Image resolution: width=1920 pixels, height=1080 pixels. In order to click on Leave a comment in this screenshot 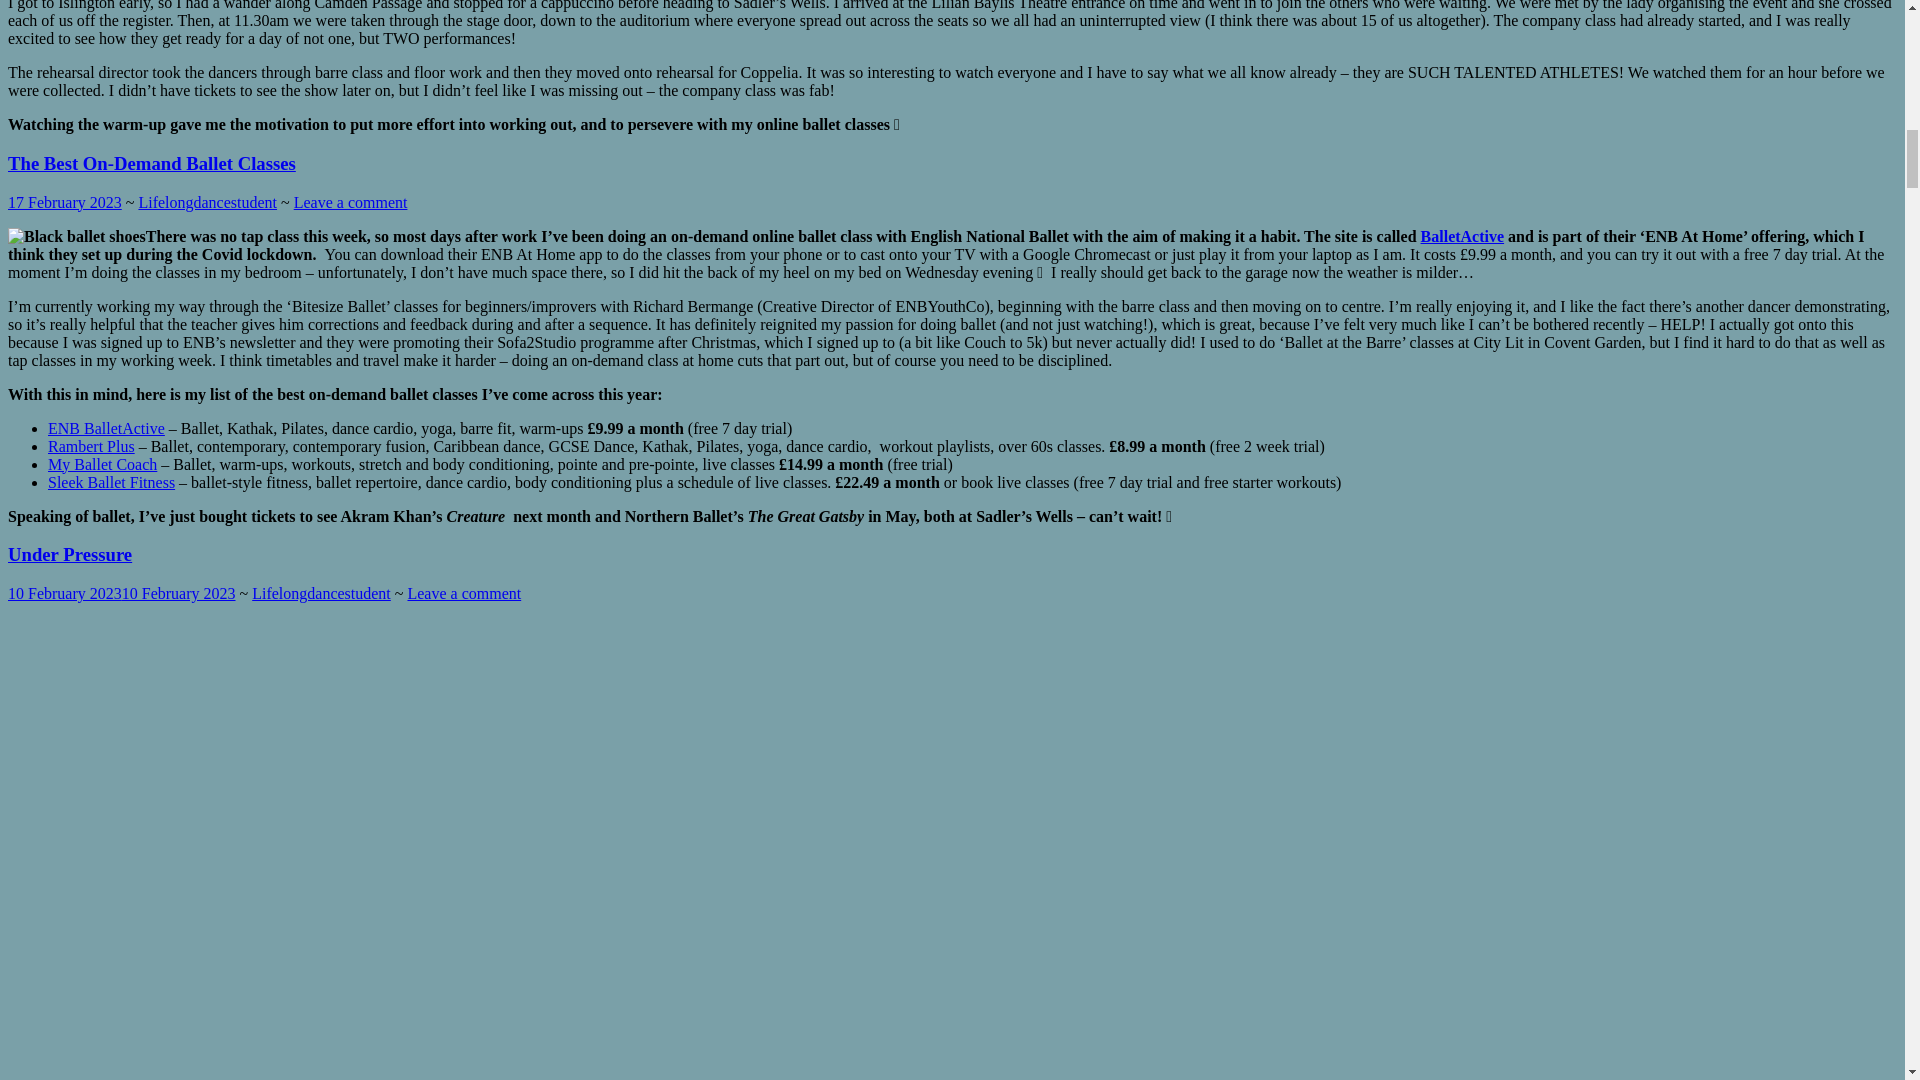, I will do `click(350, 202)`.